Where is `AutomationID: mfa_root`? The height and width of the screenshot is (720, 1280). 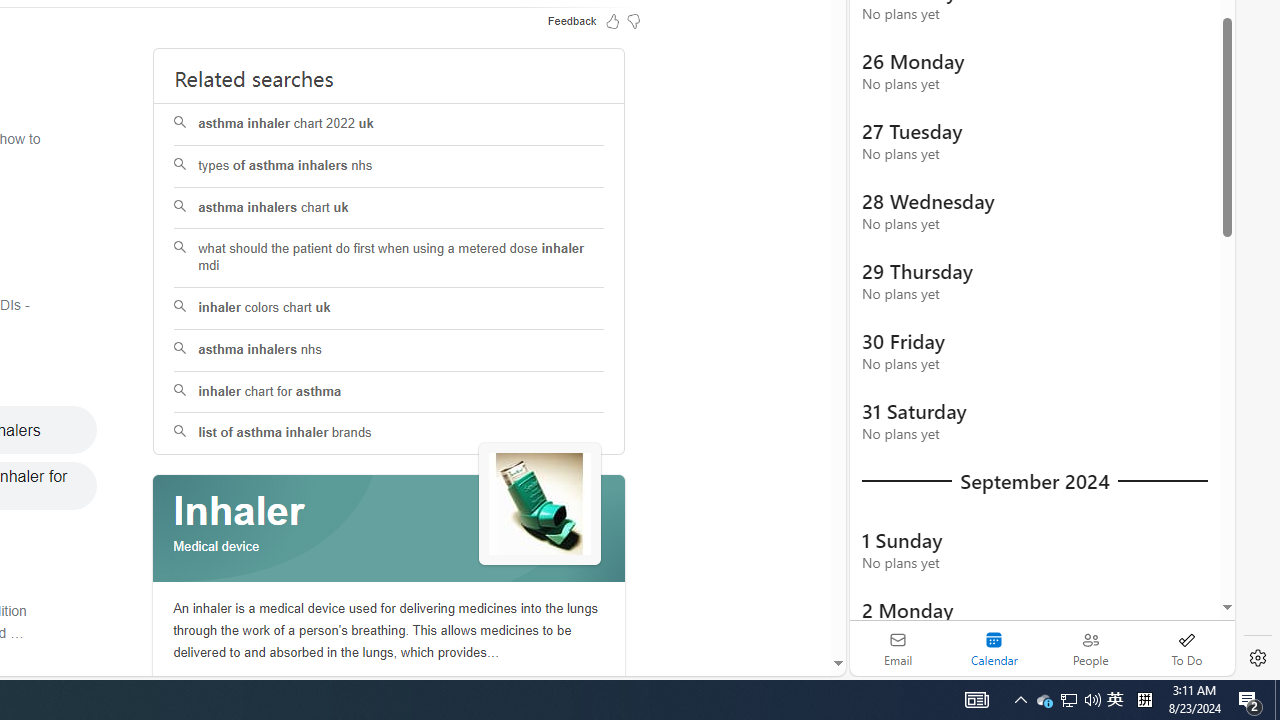
AutomationID: mfa_root is located at coordinates (762, 603).